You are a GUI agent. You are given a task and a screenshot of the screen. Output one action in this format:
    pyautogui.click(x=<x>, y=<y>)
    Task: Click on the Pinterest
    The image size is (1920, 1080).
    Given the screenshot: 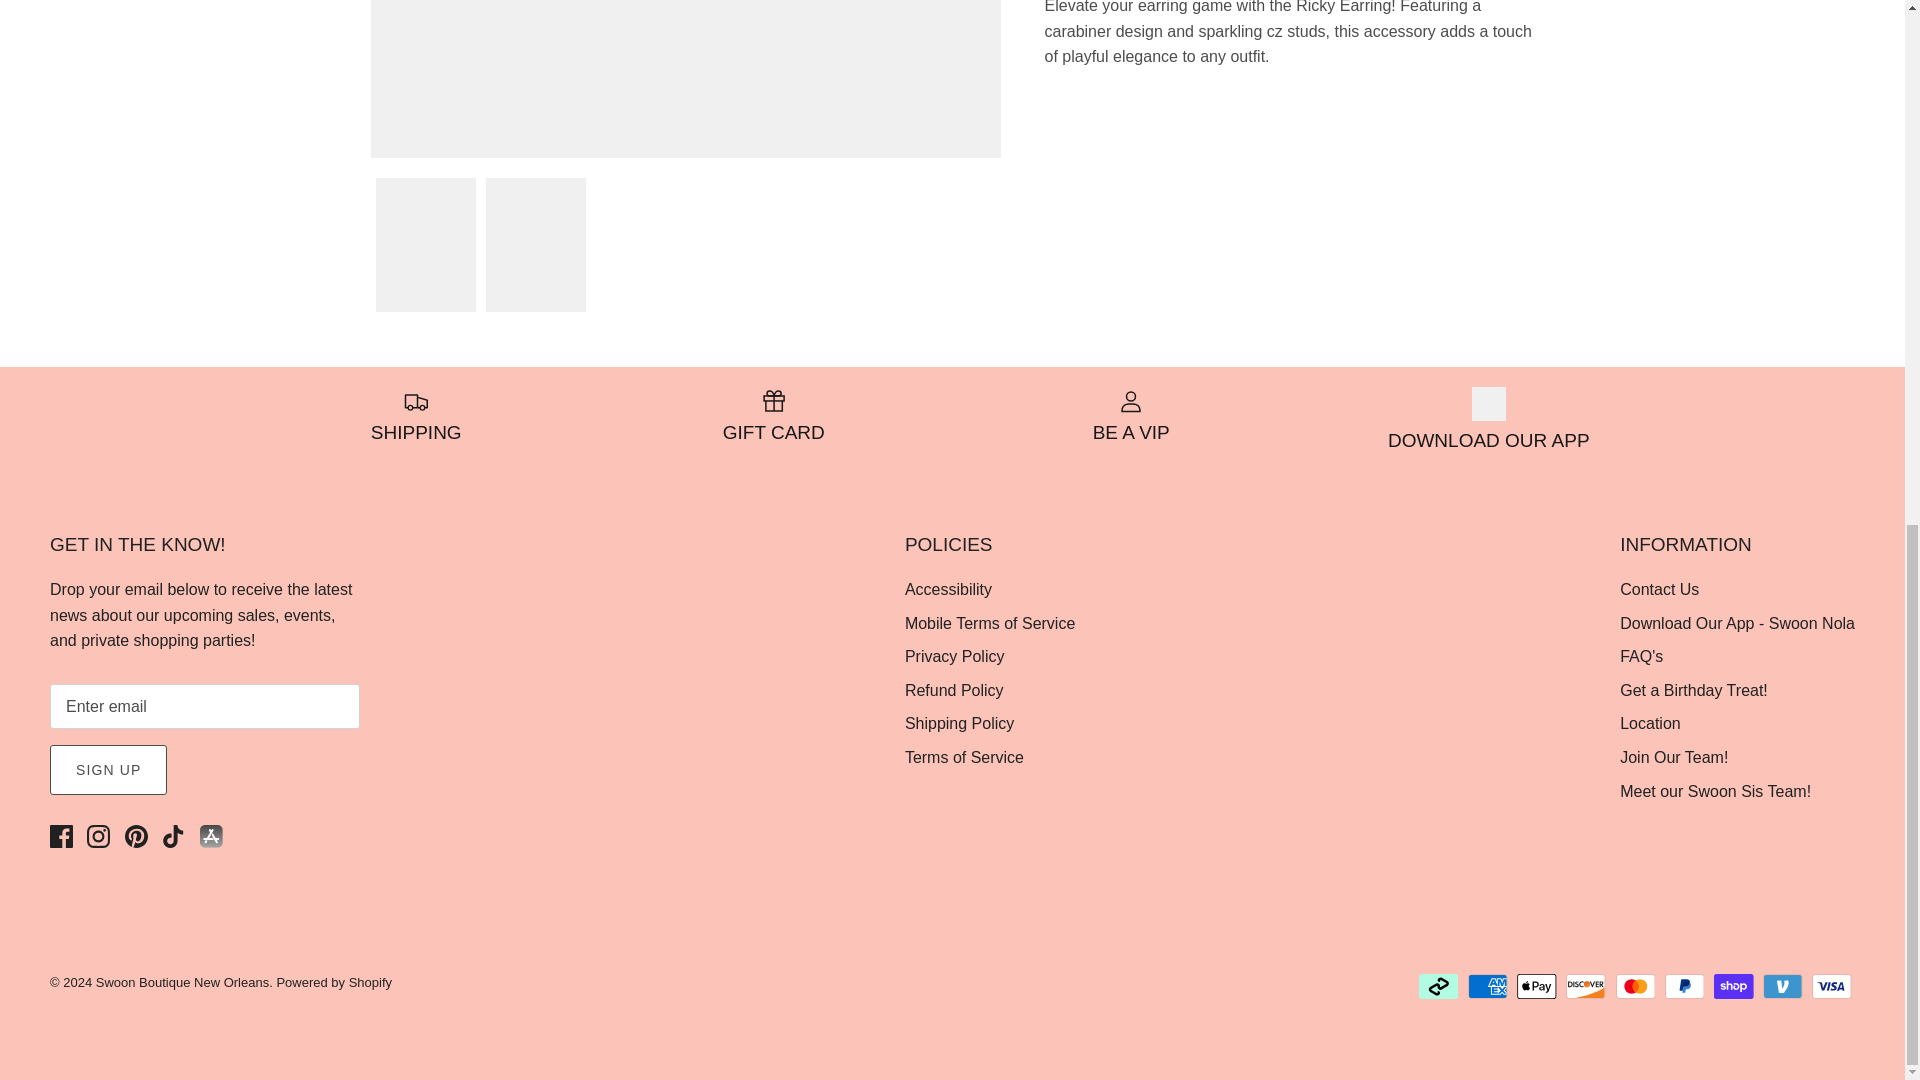 What is the action you would take?
    pyautogui.click(x=136, y=836)
    